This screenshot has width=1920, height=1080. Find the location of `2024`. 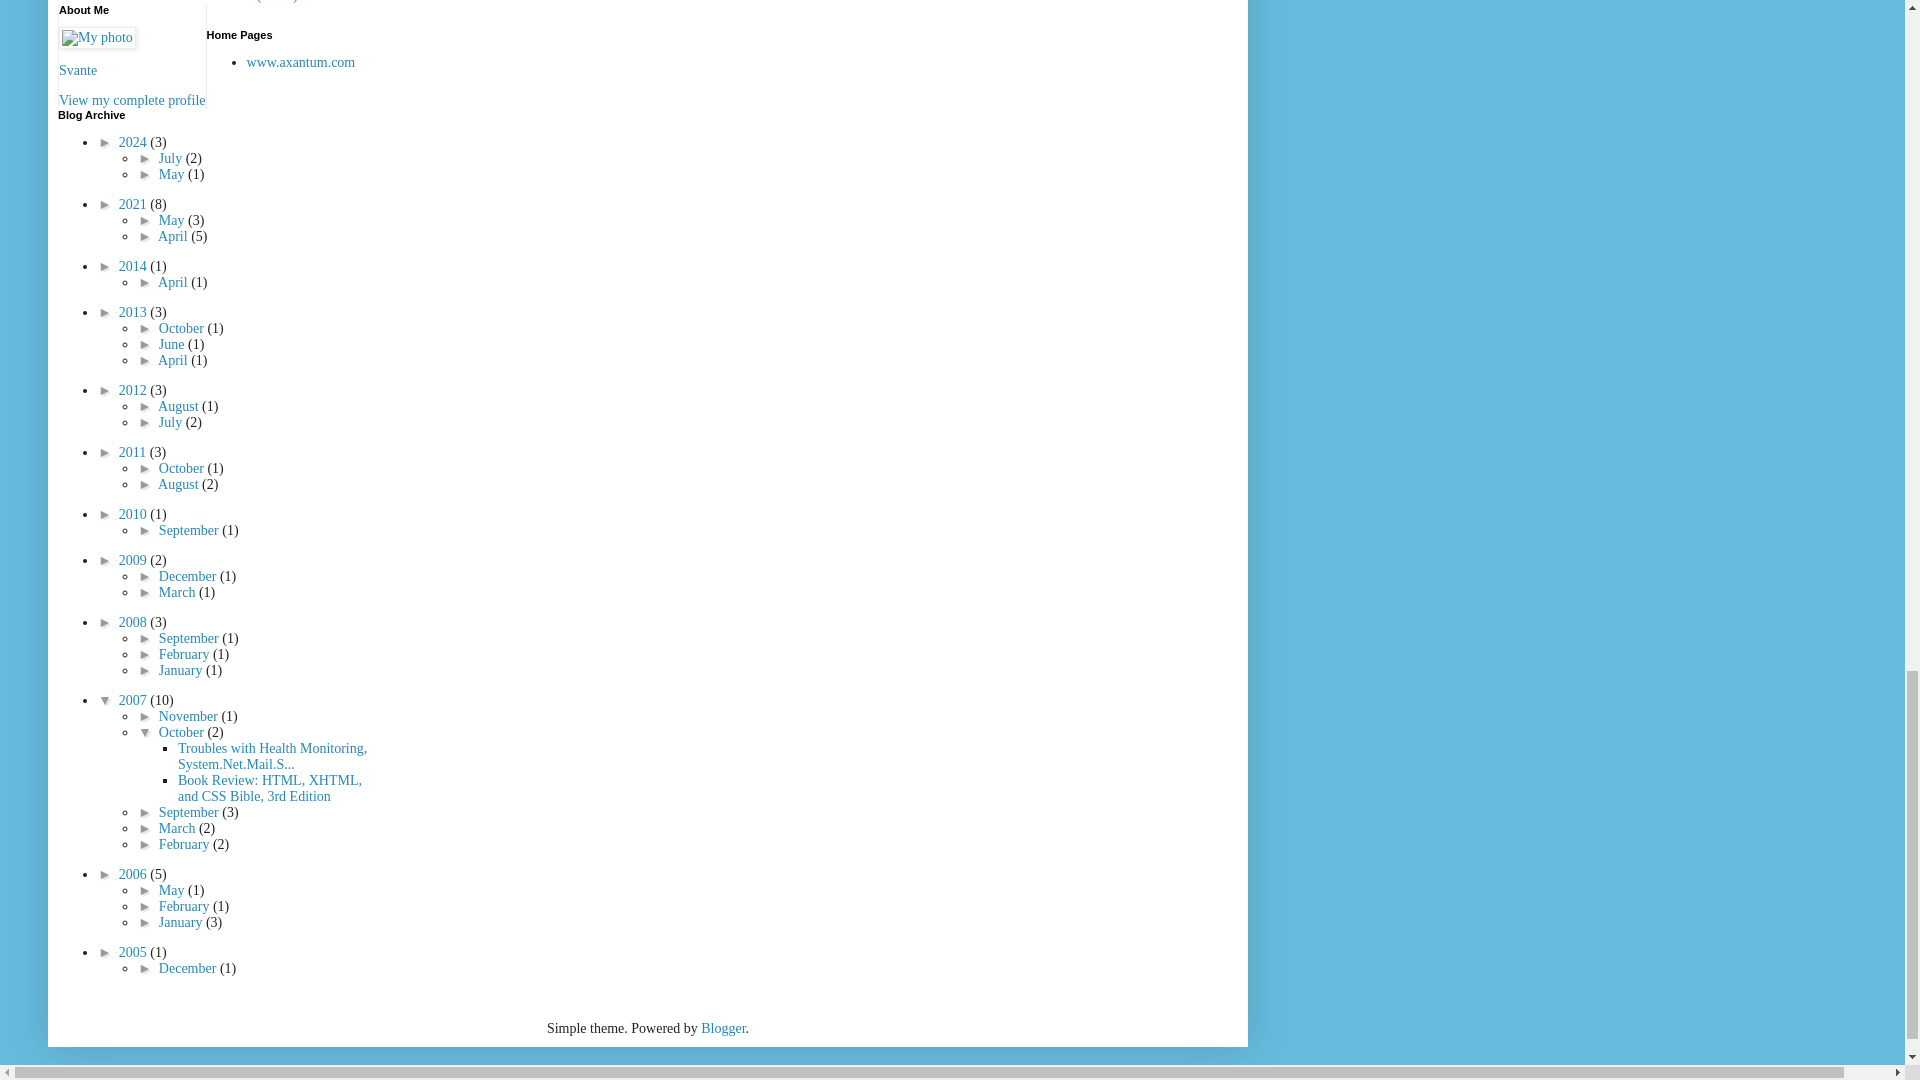

2024 is located at coordinates (135, 142).